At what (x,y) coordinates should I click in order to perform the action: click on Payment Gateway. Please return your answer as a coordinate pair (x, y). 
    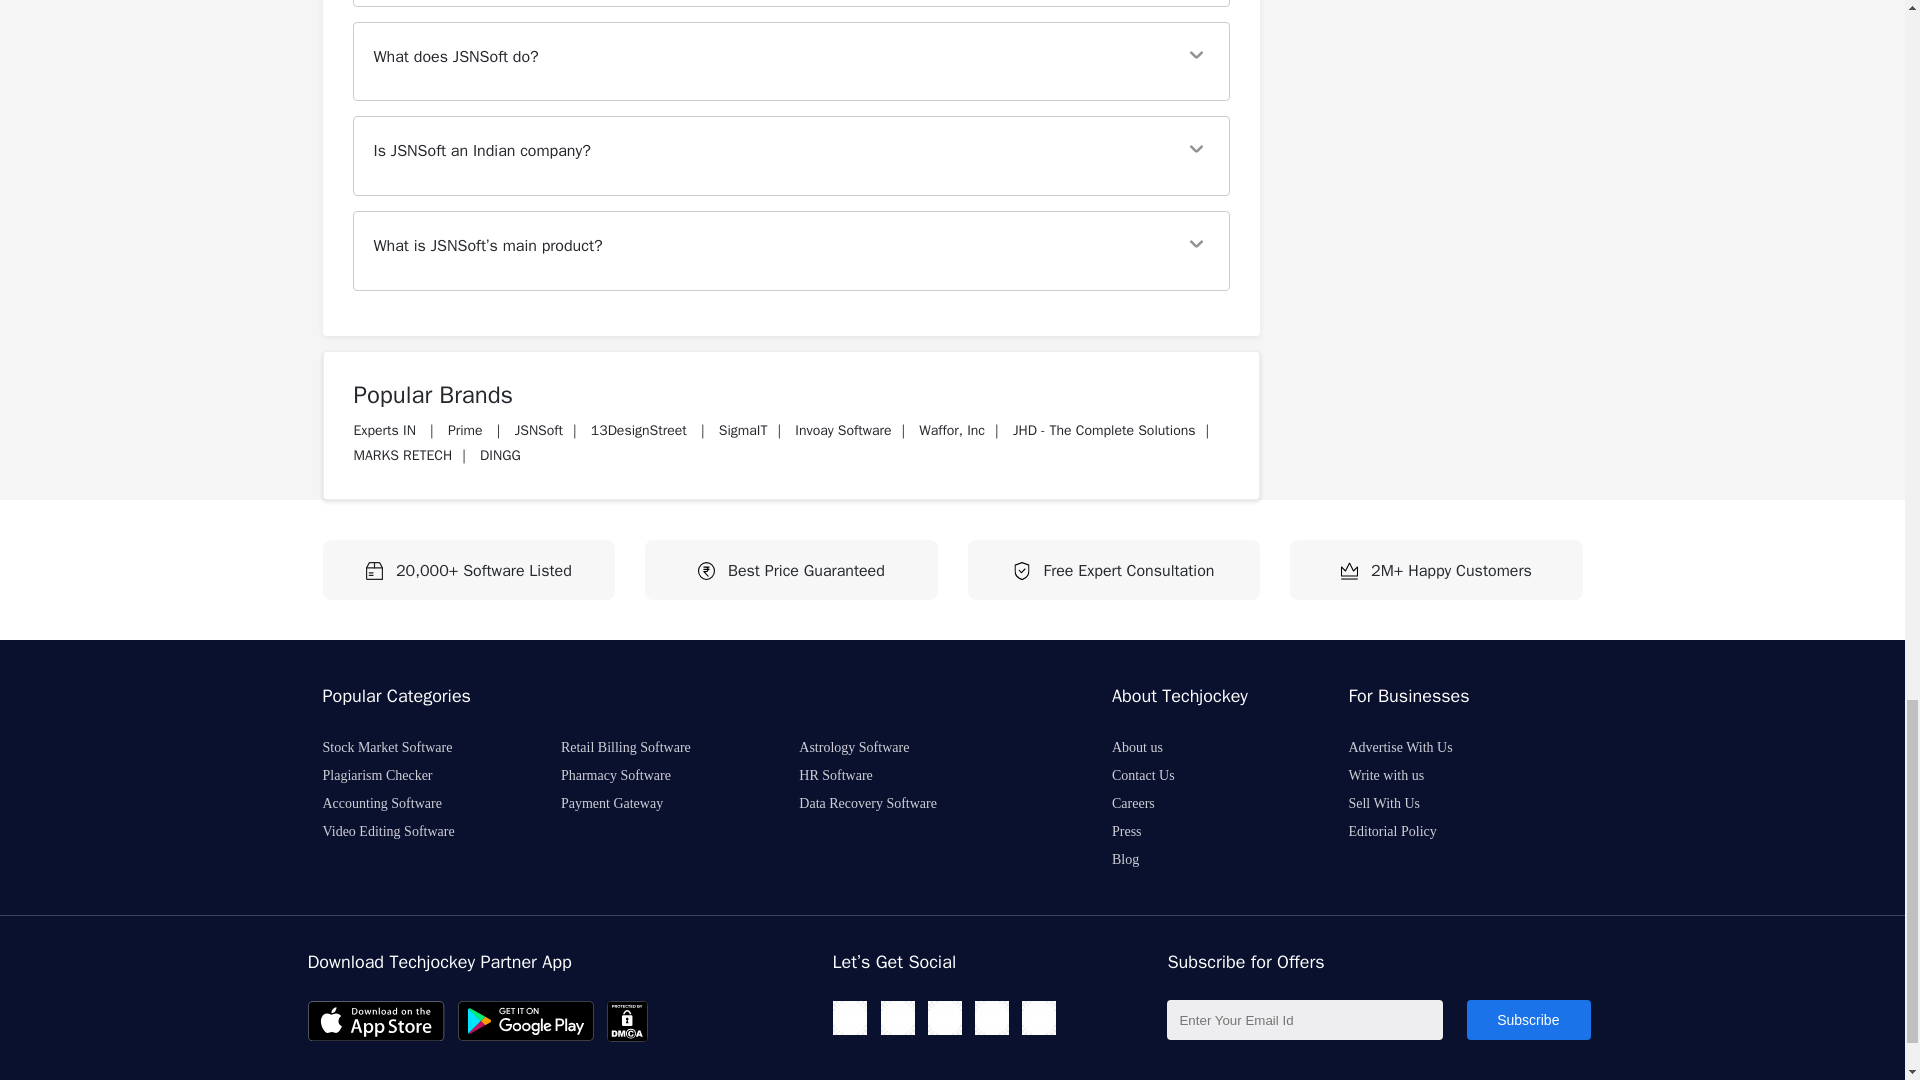
    Looking at the image, I should click on (631, 803).